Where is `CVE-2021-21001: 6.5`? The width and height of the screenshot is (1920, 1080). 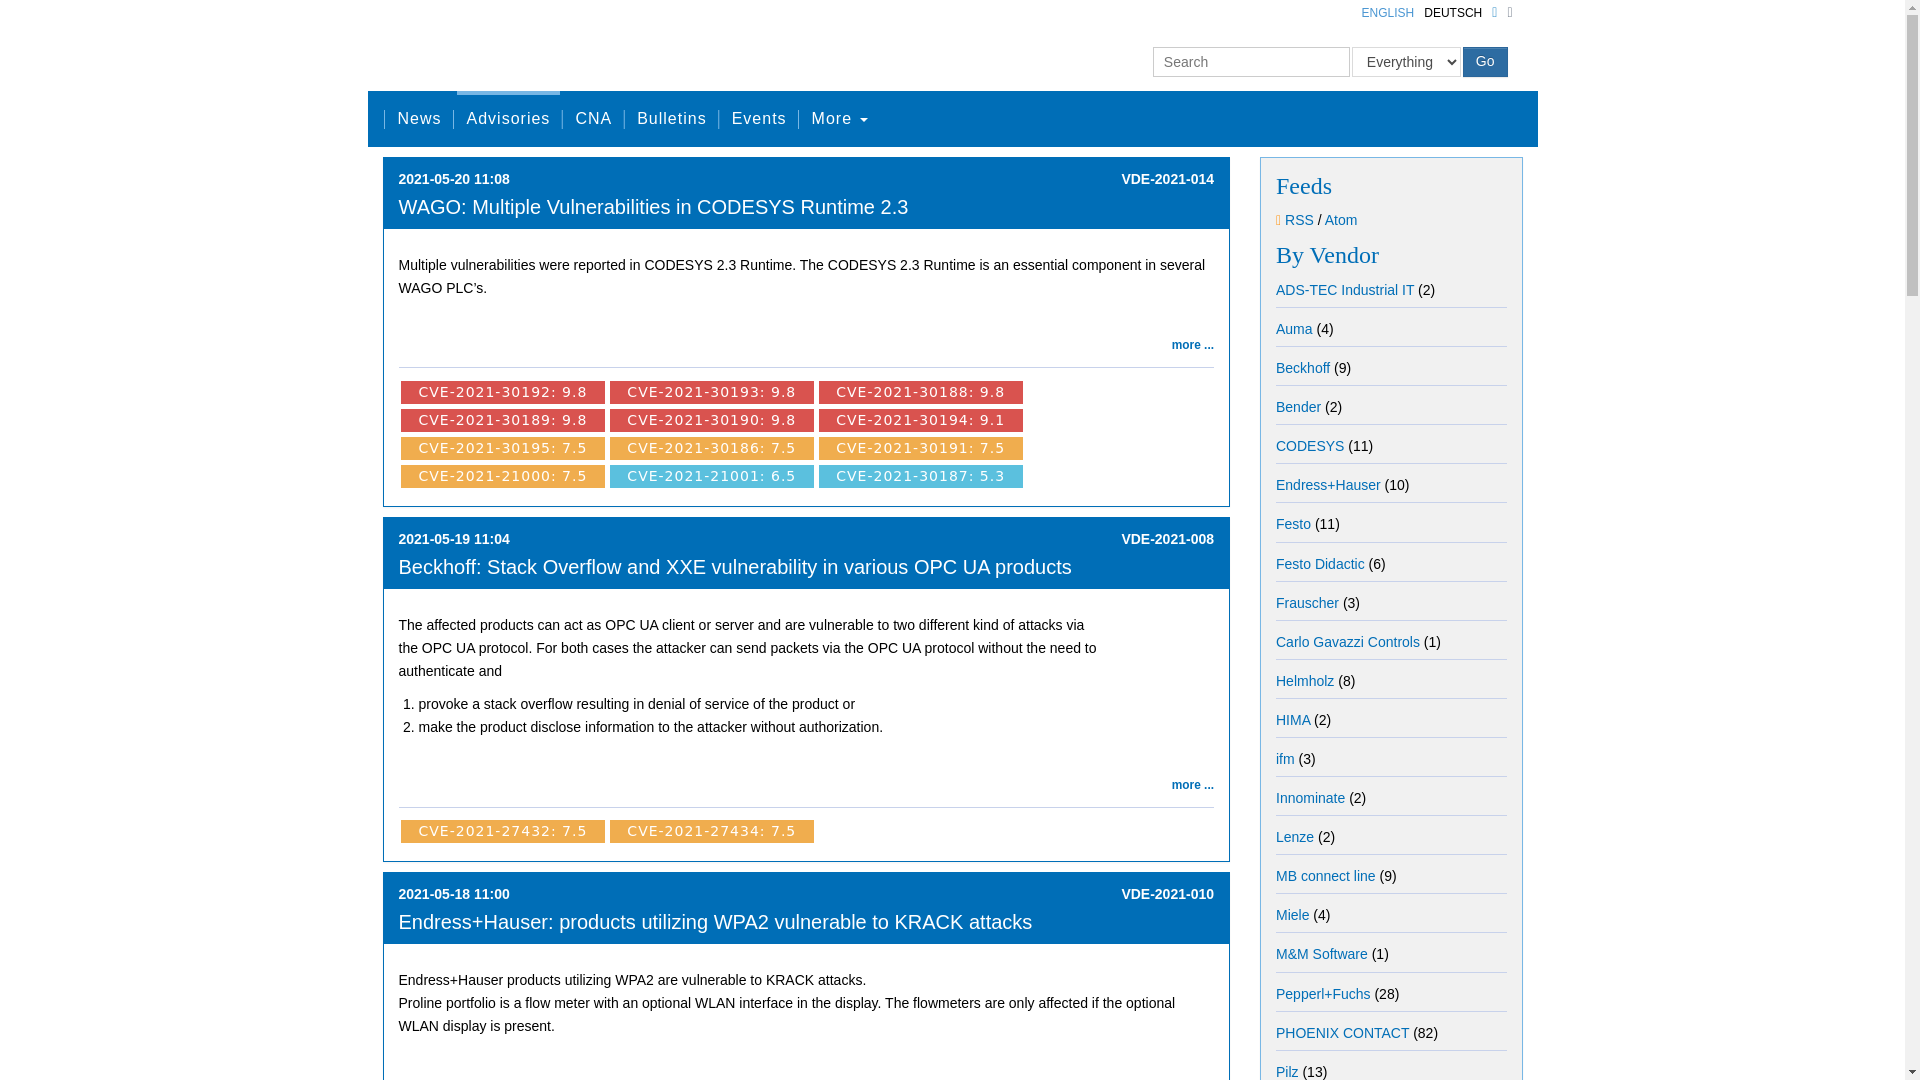 CVE-2021-21001: 6.5 is located at coordinates (712, 475).